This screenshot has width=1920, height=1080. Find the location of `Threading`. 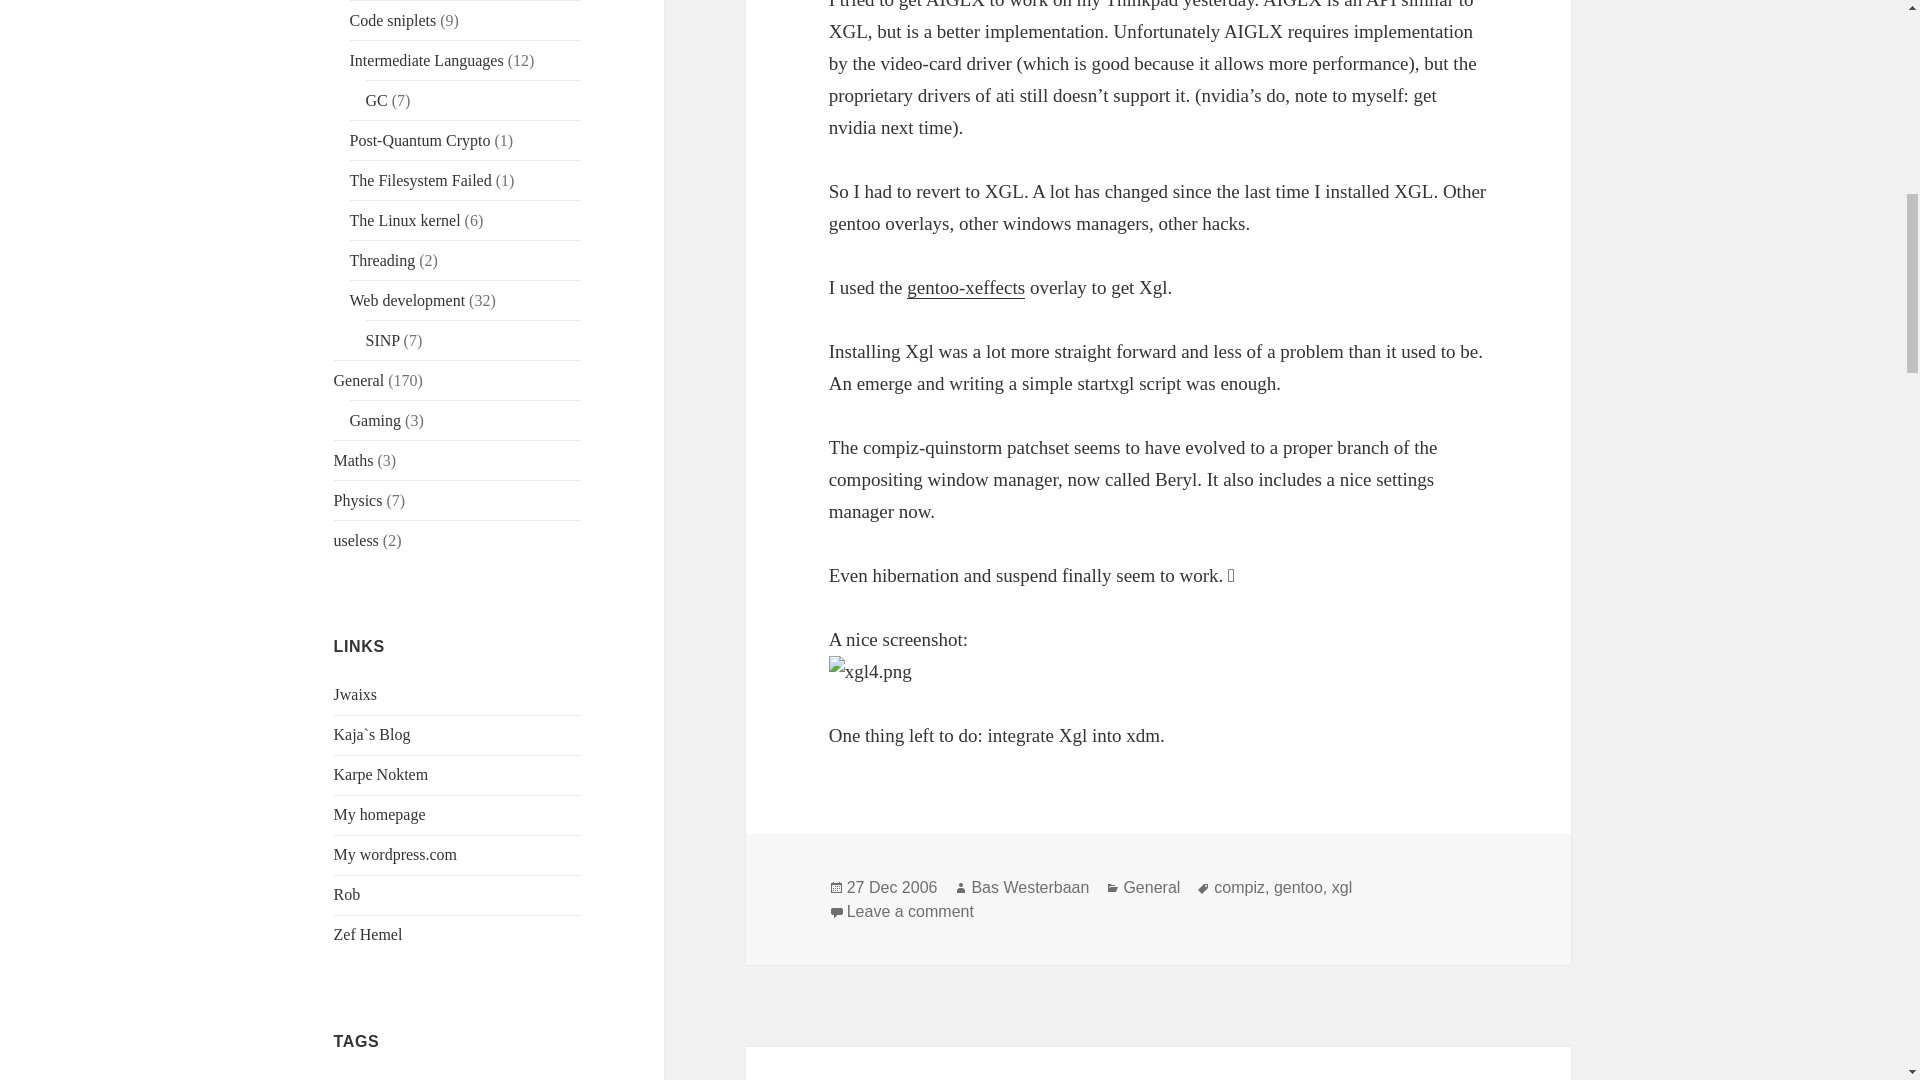

Threading is located at coordinates (382, 260).